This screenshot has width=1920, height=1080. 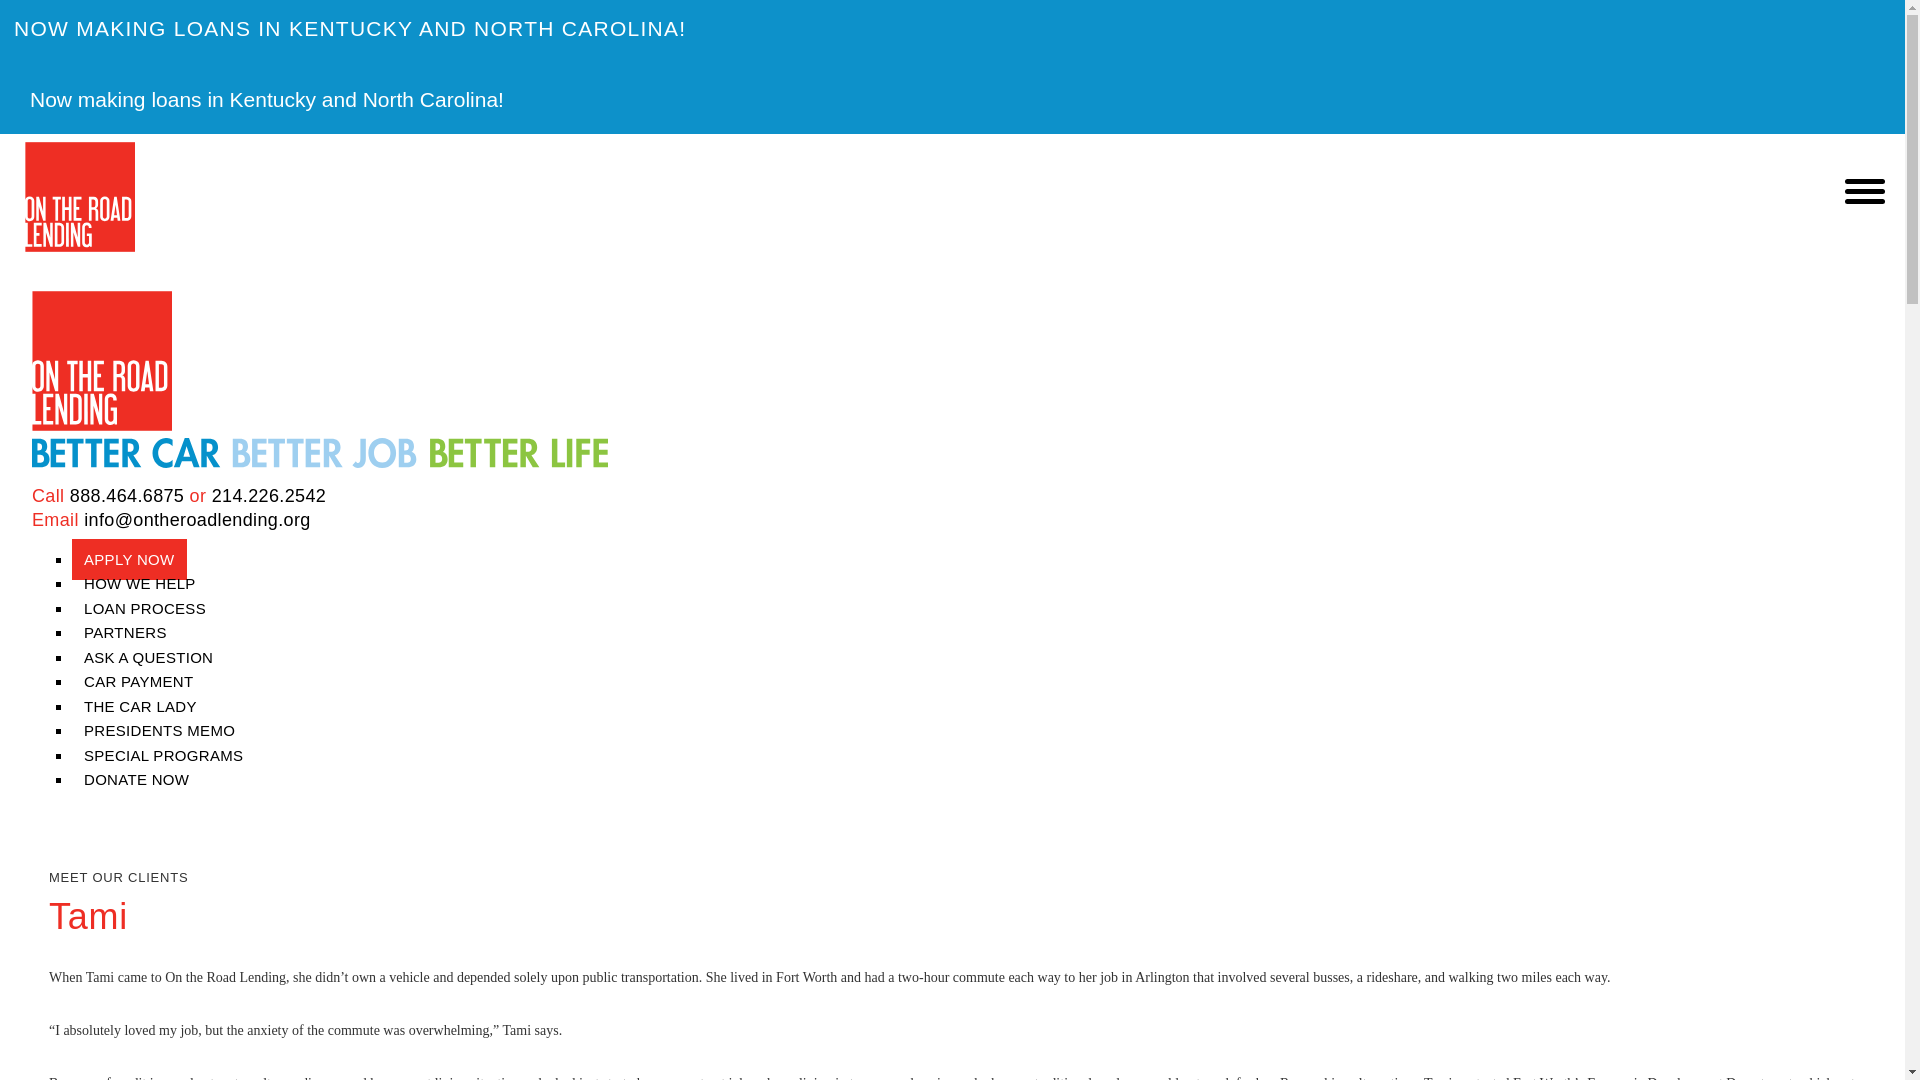 What do you see at coordinates (145, 608) in the screenshot?
I see `LOAN PROCESS` at bounding box center [145, 608].